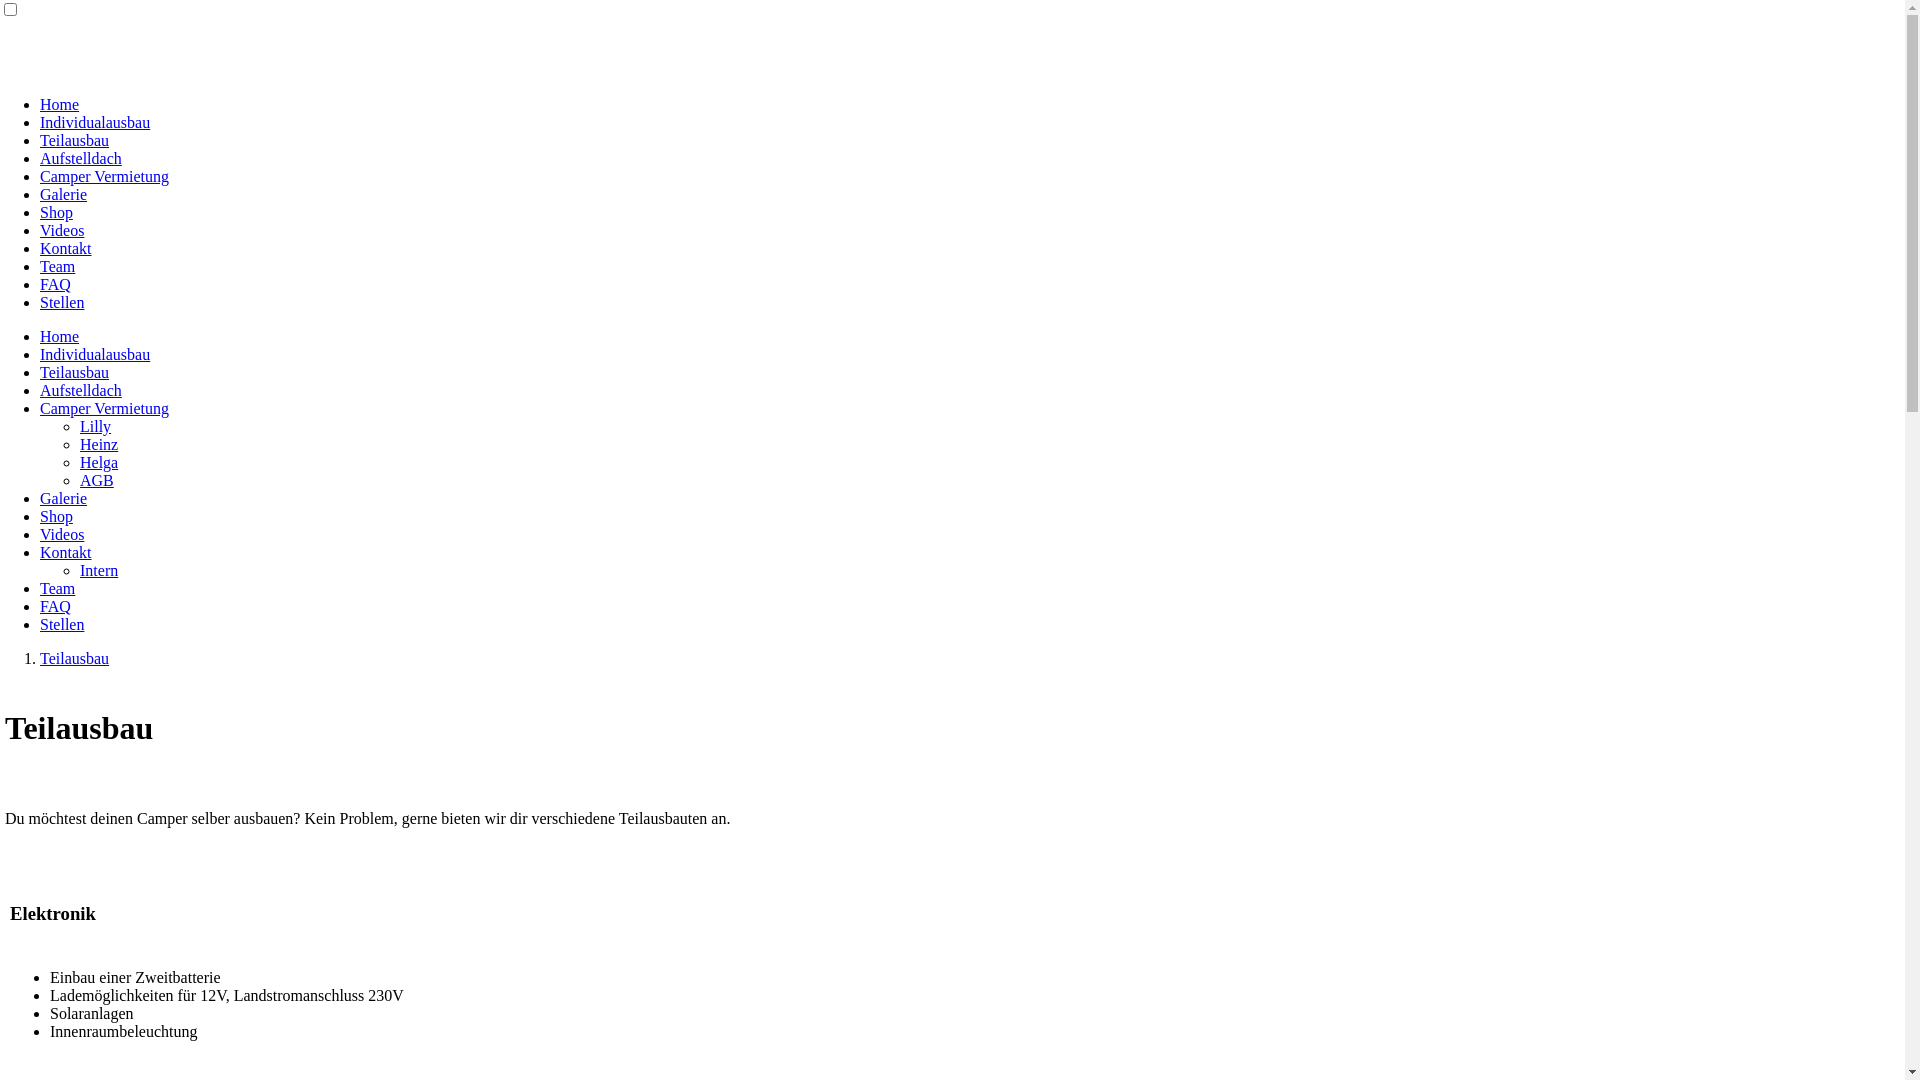 Image resolution: width=1920 pixels, height=1080 pixels. What do you see at coordinates (74, 140) in the screenshot?
I see `Teilausbau` at bounding box center [74, 140].